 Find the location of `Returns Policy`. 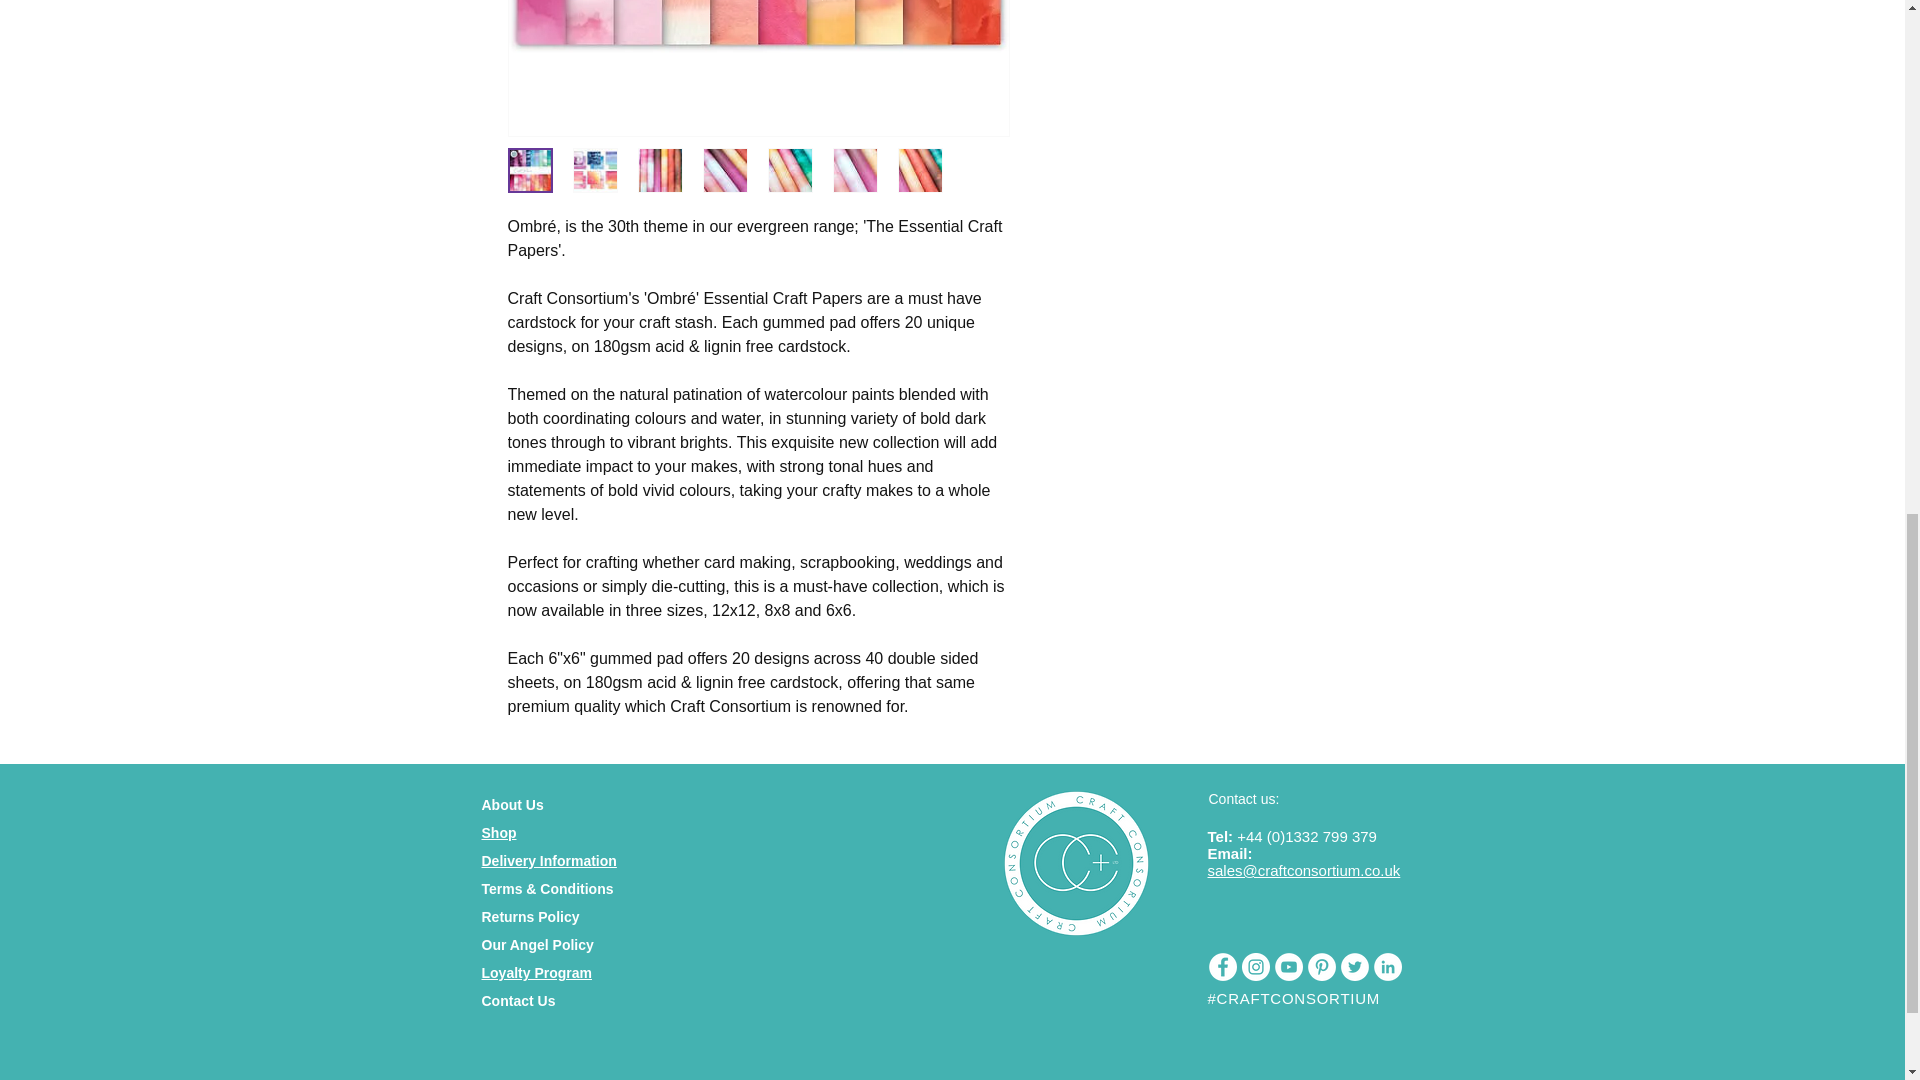

Returns Policy is located at coordinates (530, 916).